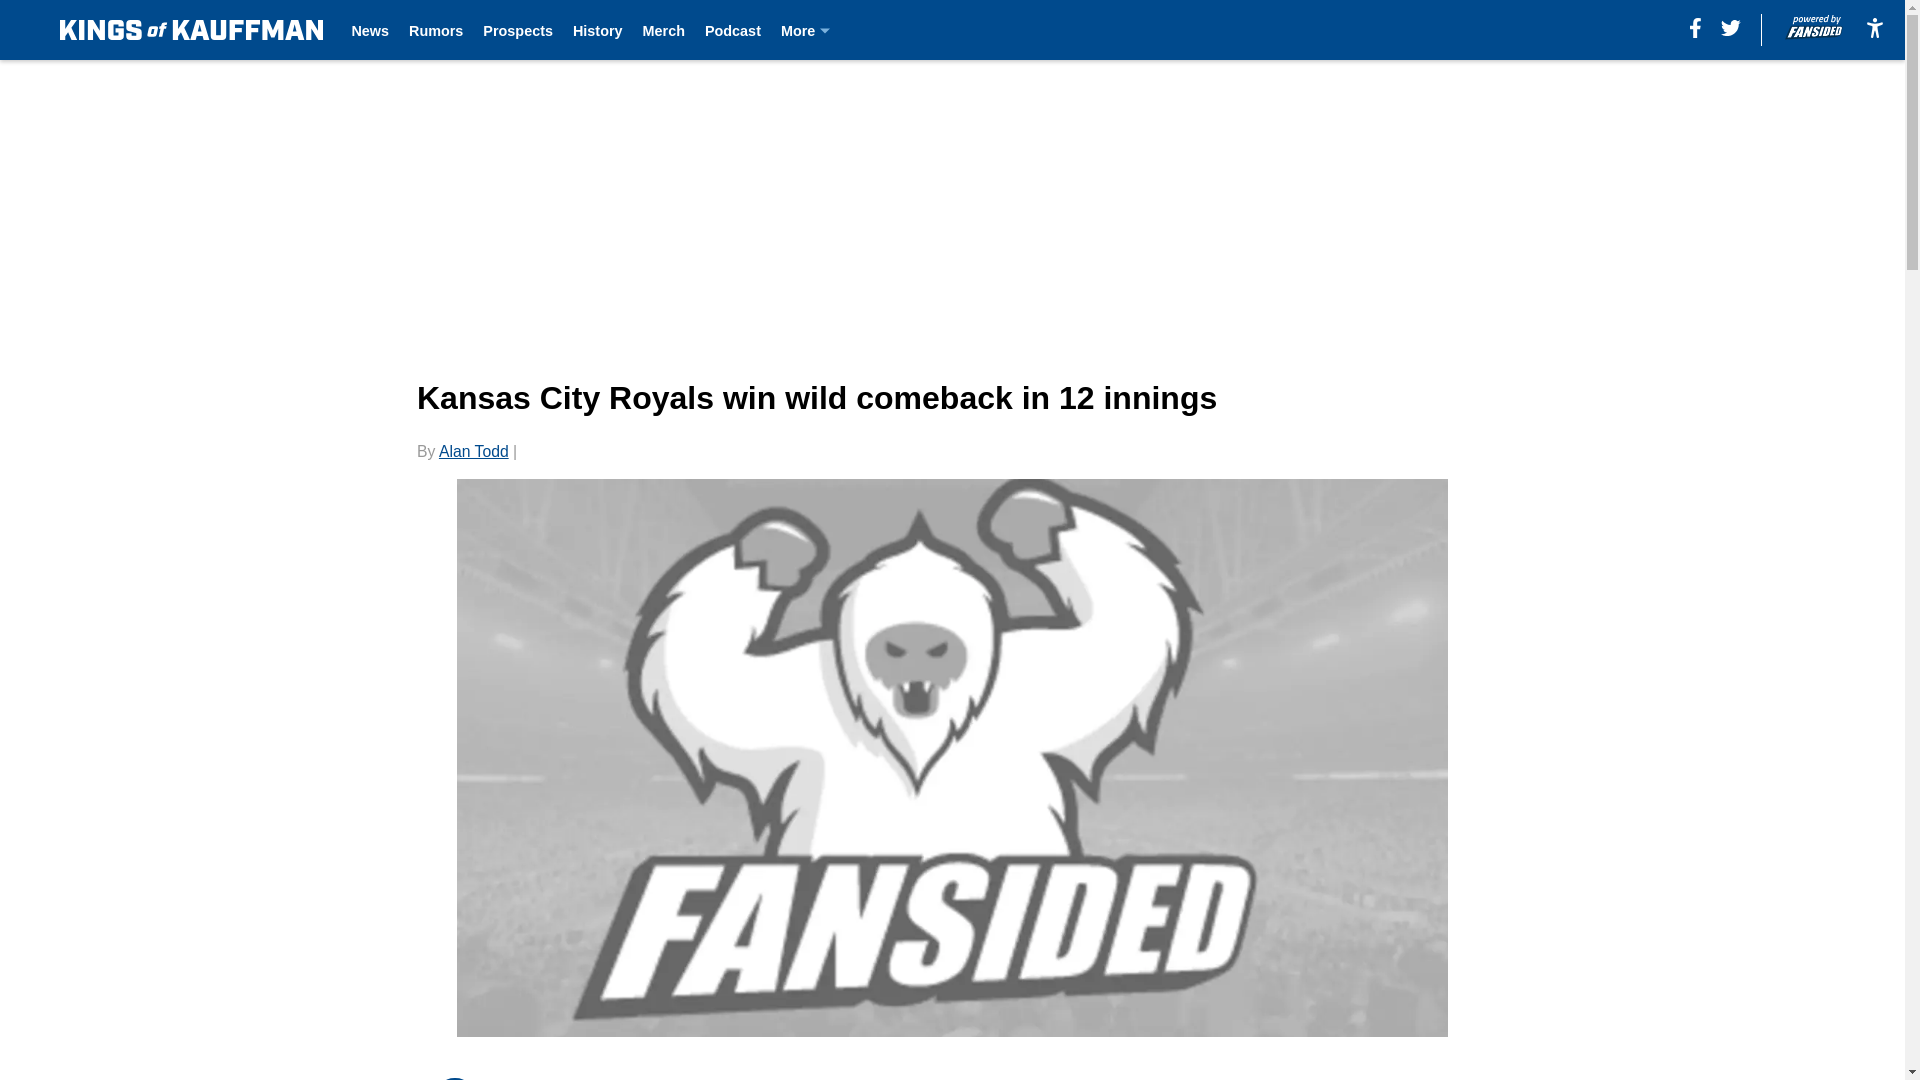 This screenshot has height=1080, width=1920. What do you see at coordinates (370, 30) in the screenshot?
I see `News` at bounding box center [370, 30].